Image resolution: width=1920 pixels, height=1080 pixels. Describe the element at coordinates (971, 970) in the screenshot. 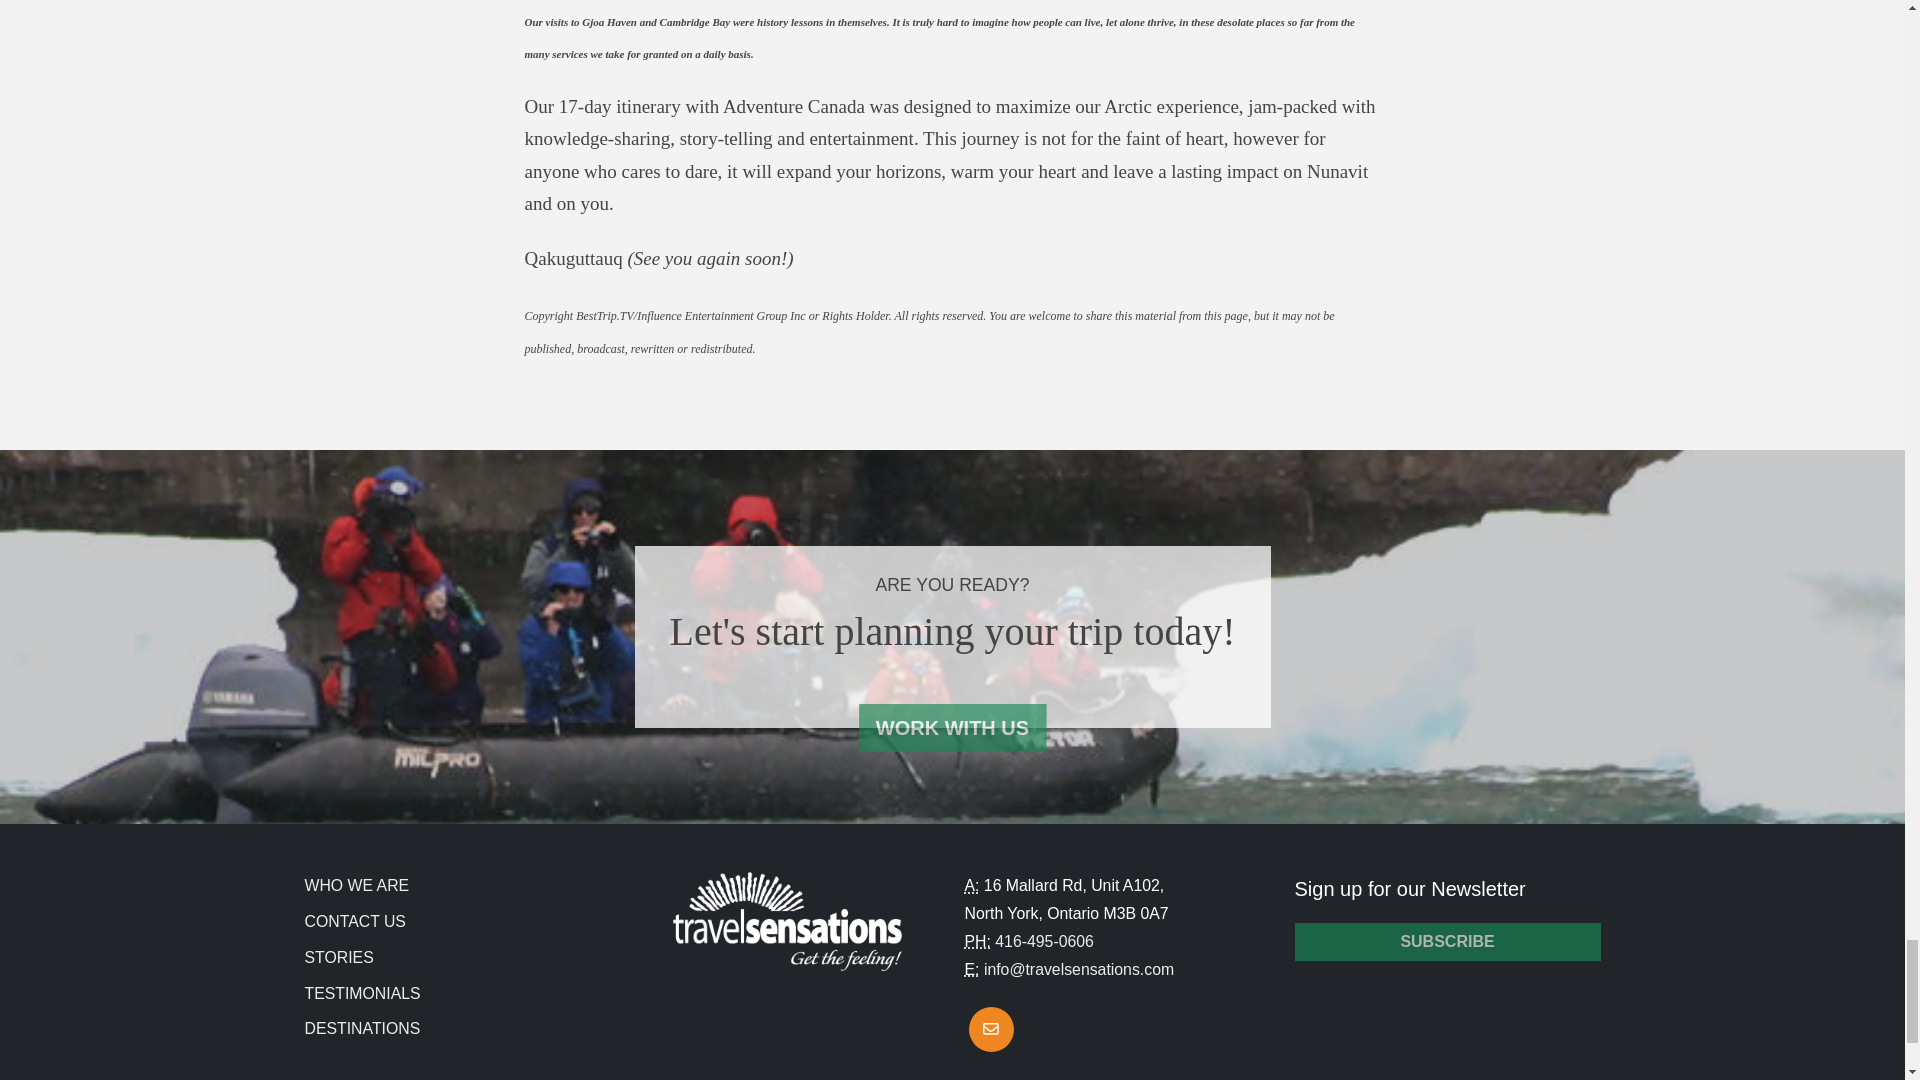

I see `Email` at that location.